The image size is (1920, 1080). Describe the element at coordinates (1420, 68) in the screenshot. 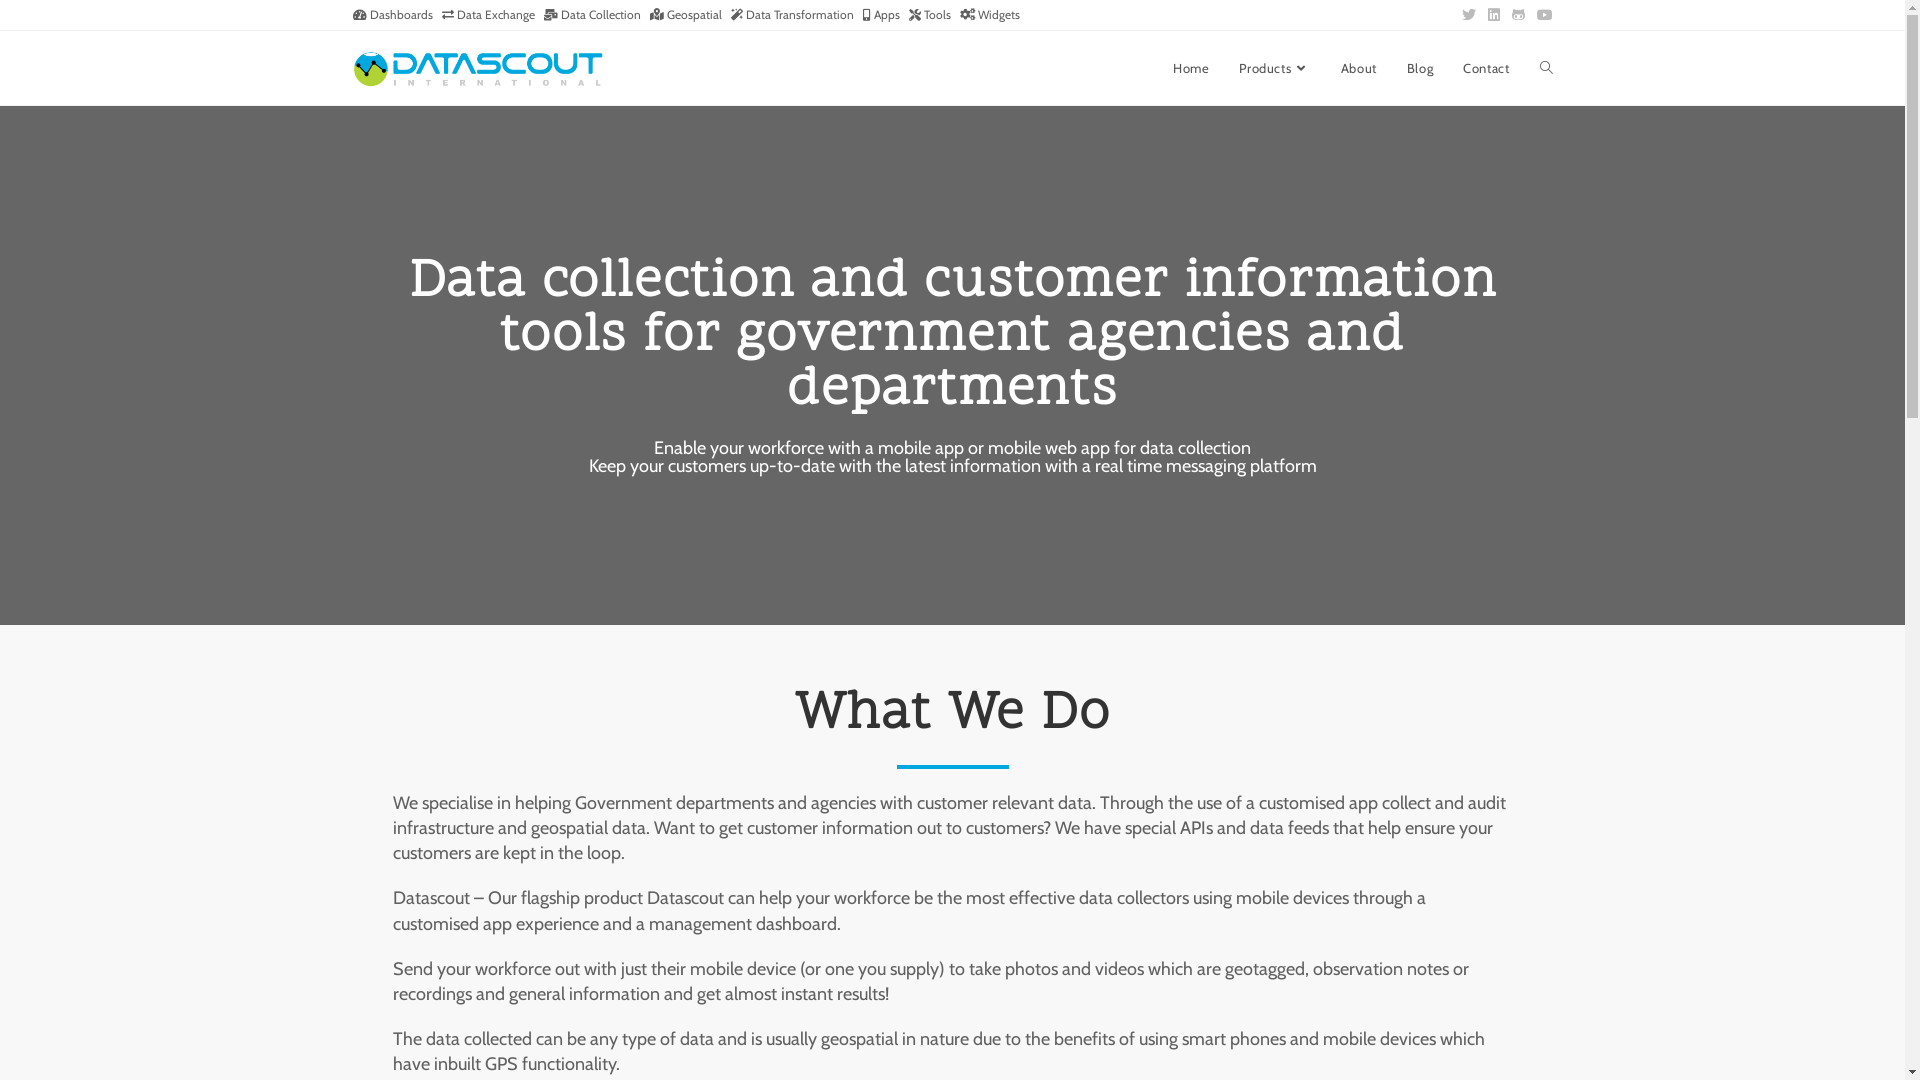

I see `Blog` at that location.